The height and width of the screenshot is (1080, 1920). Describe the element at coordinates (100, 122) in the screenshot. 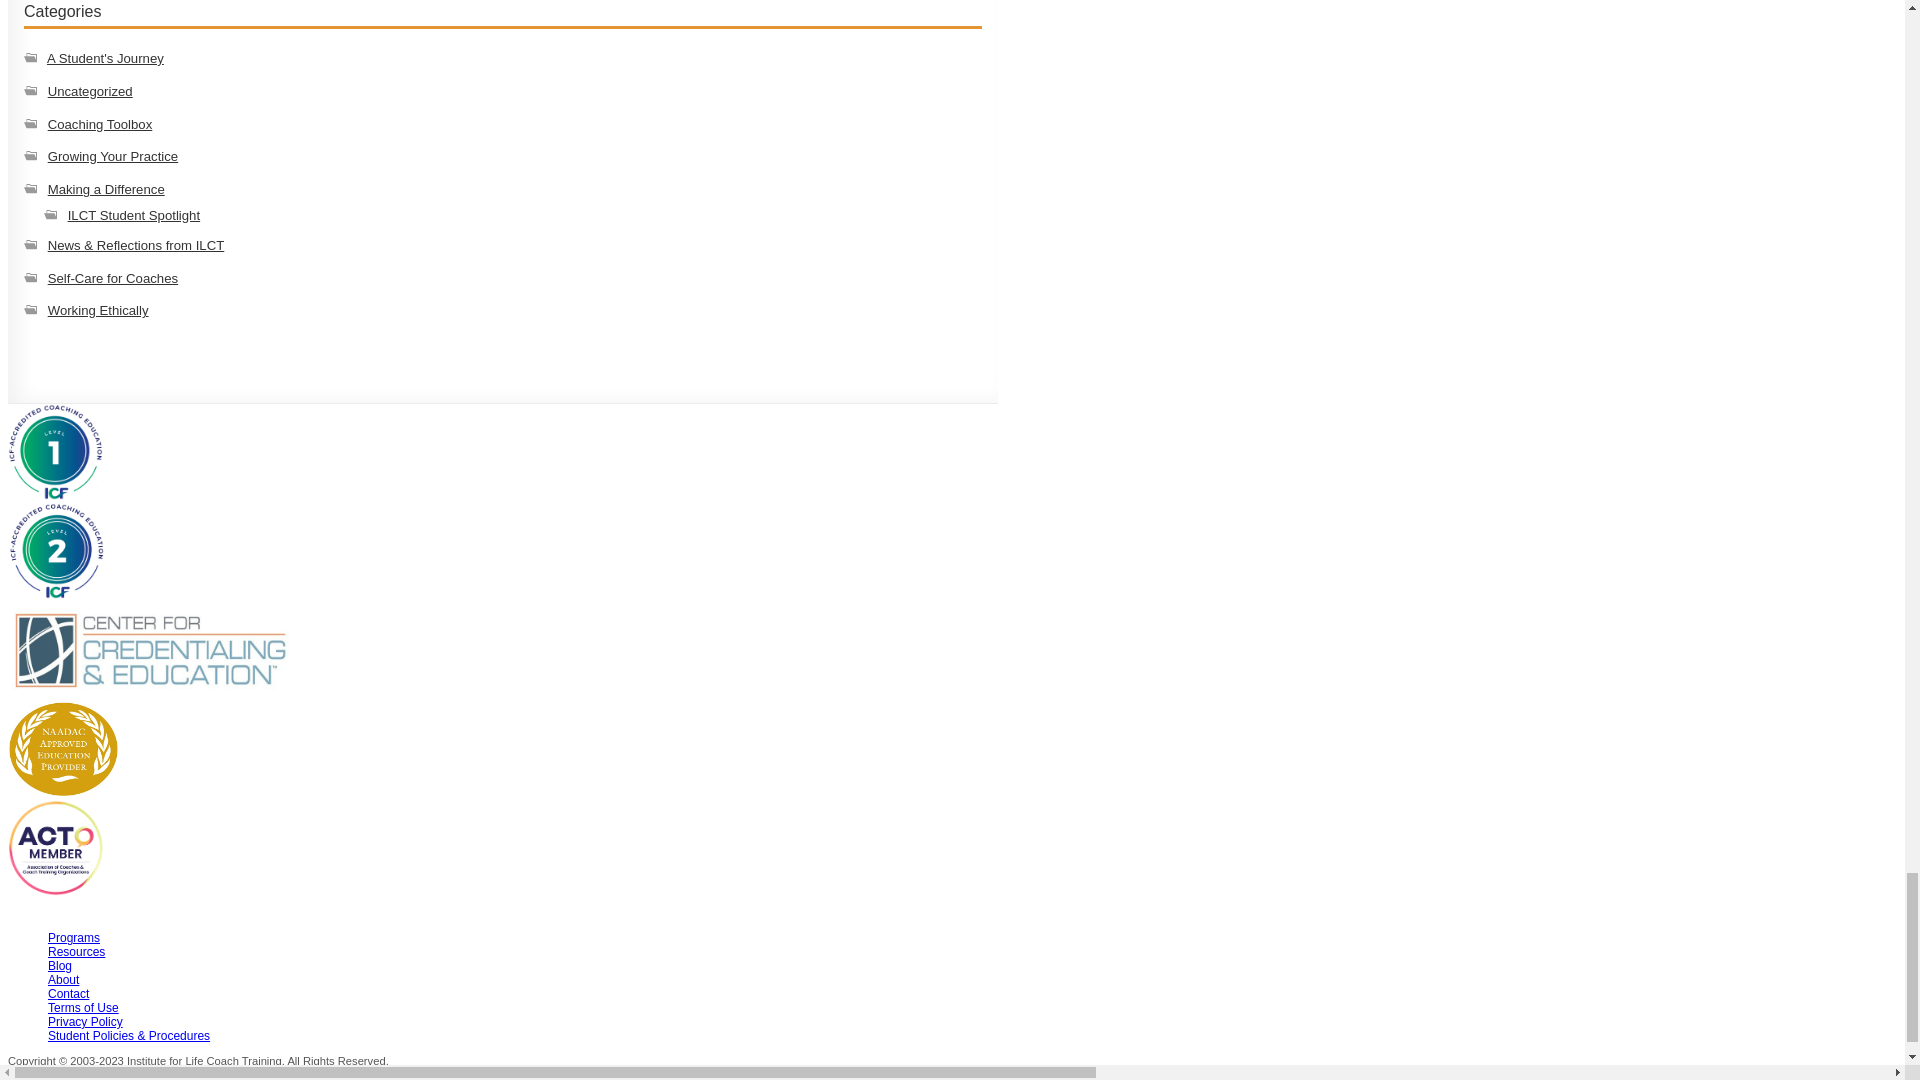

I see `Coaching Toolbox` at that location.